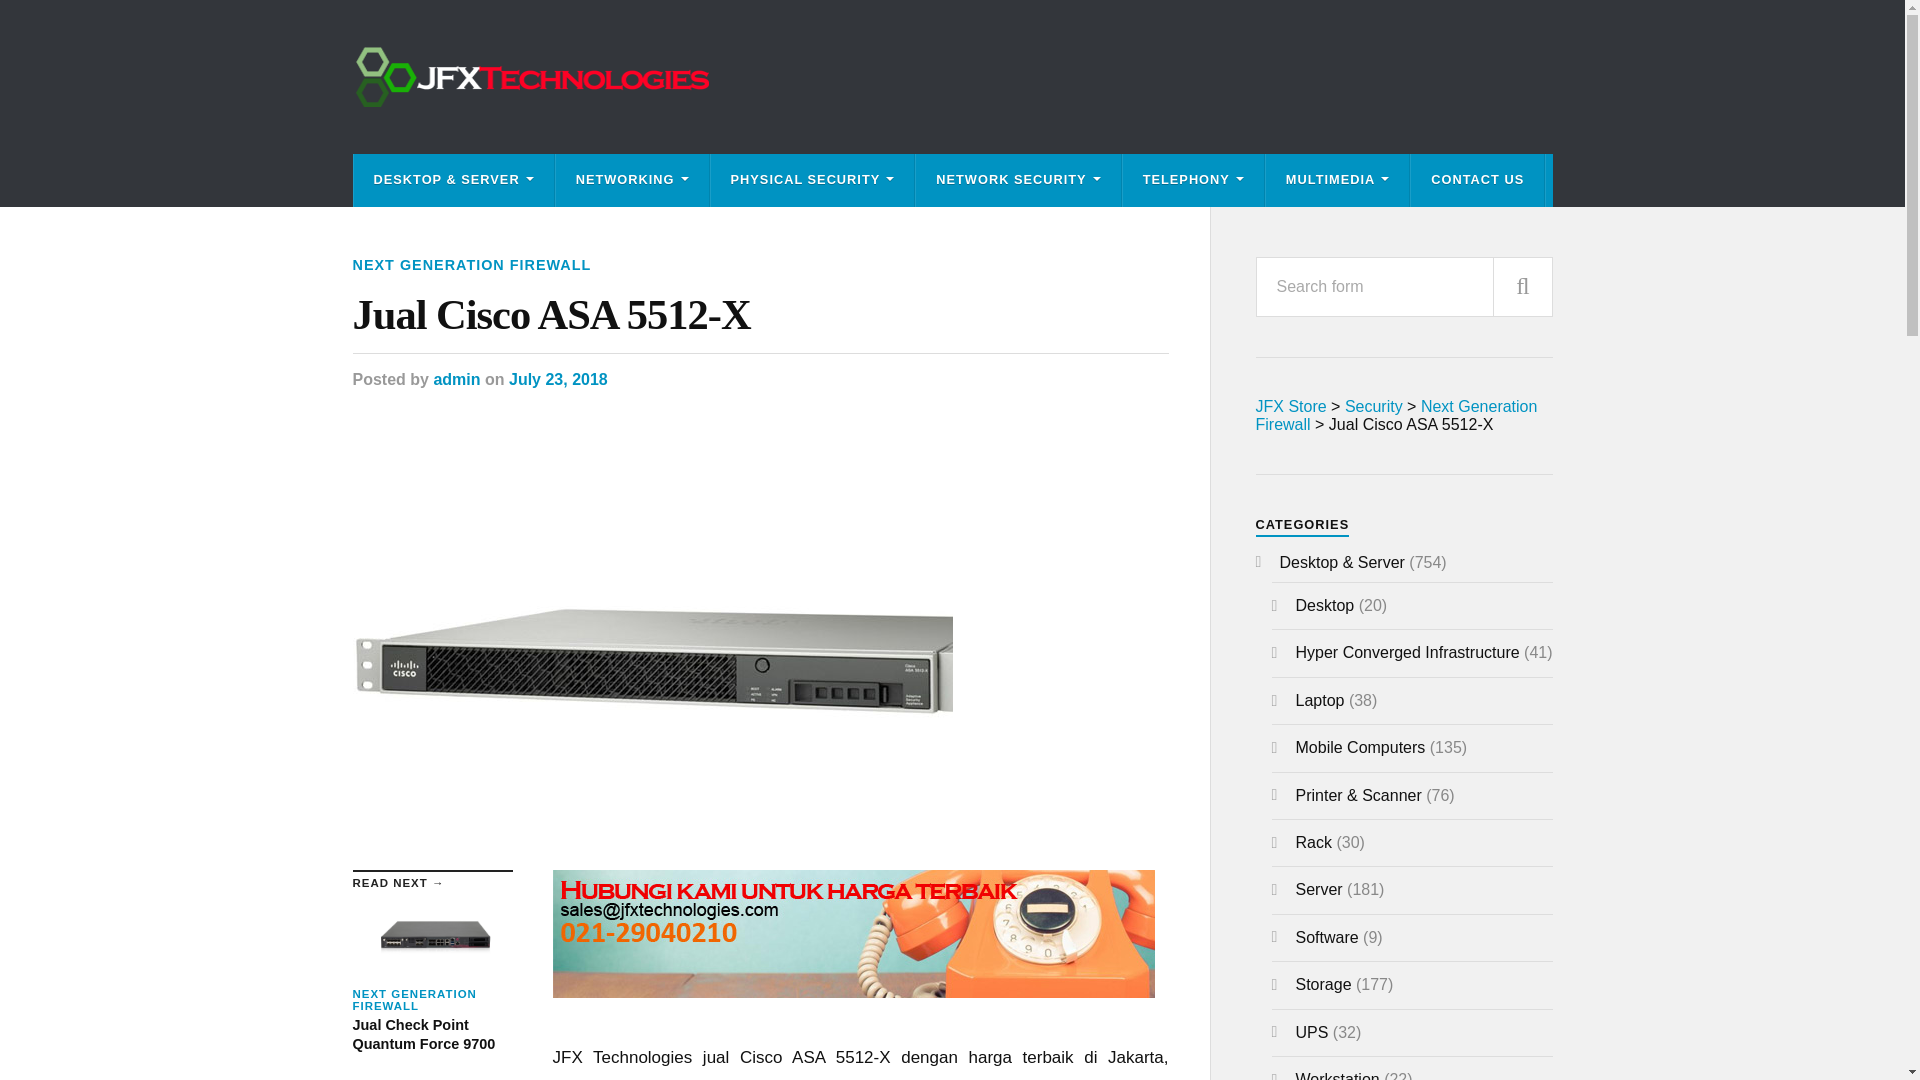 The width and height of the screenshot is (1920, 1080). What do you see at coordinates (432, 976) in the screenshot?
I see `Jual Check Point Quantum Force 9700` at bounding box center [432, 976].